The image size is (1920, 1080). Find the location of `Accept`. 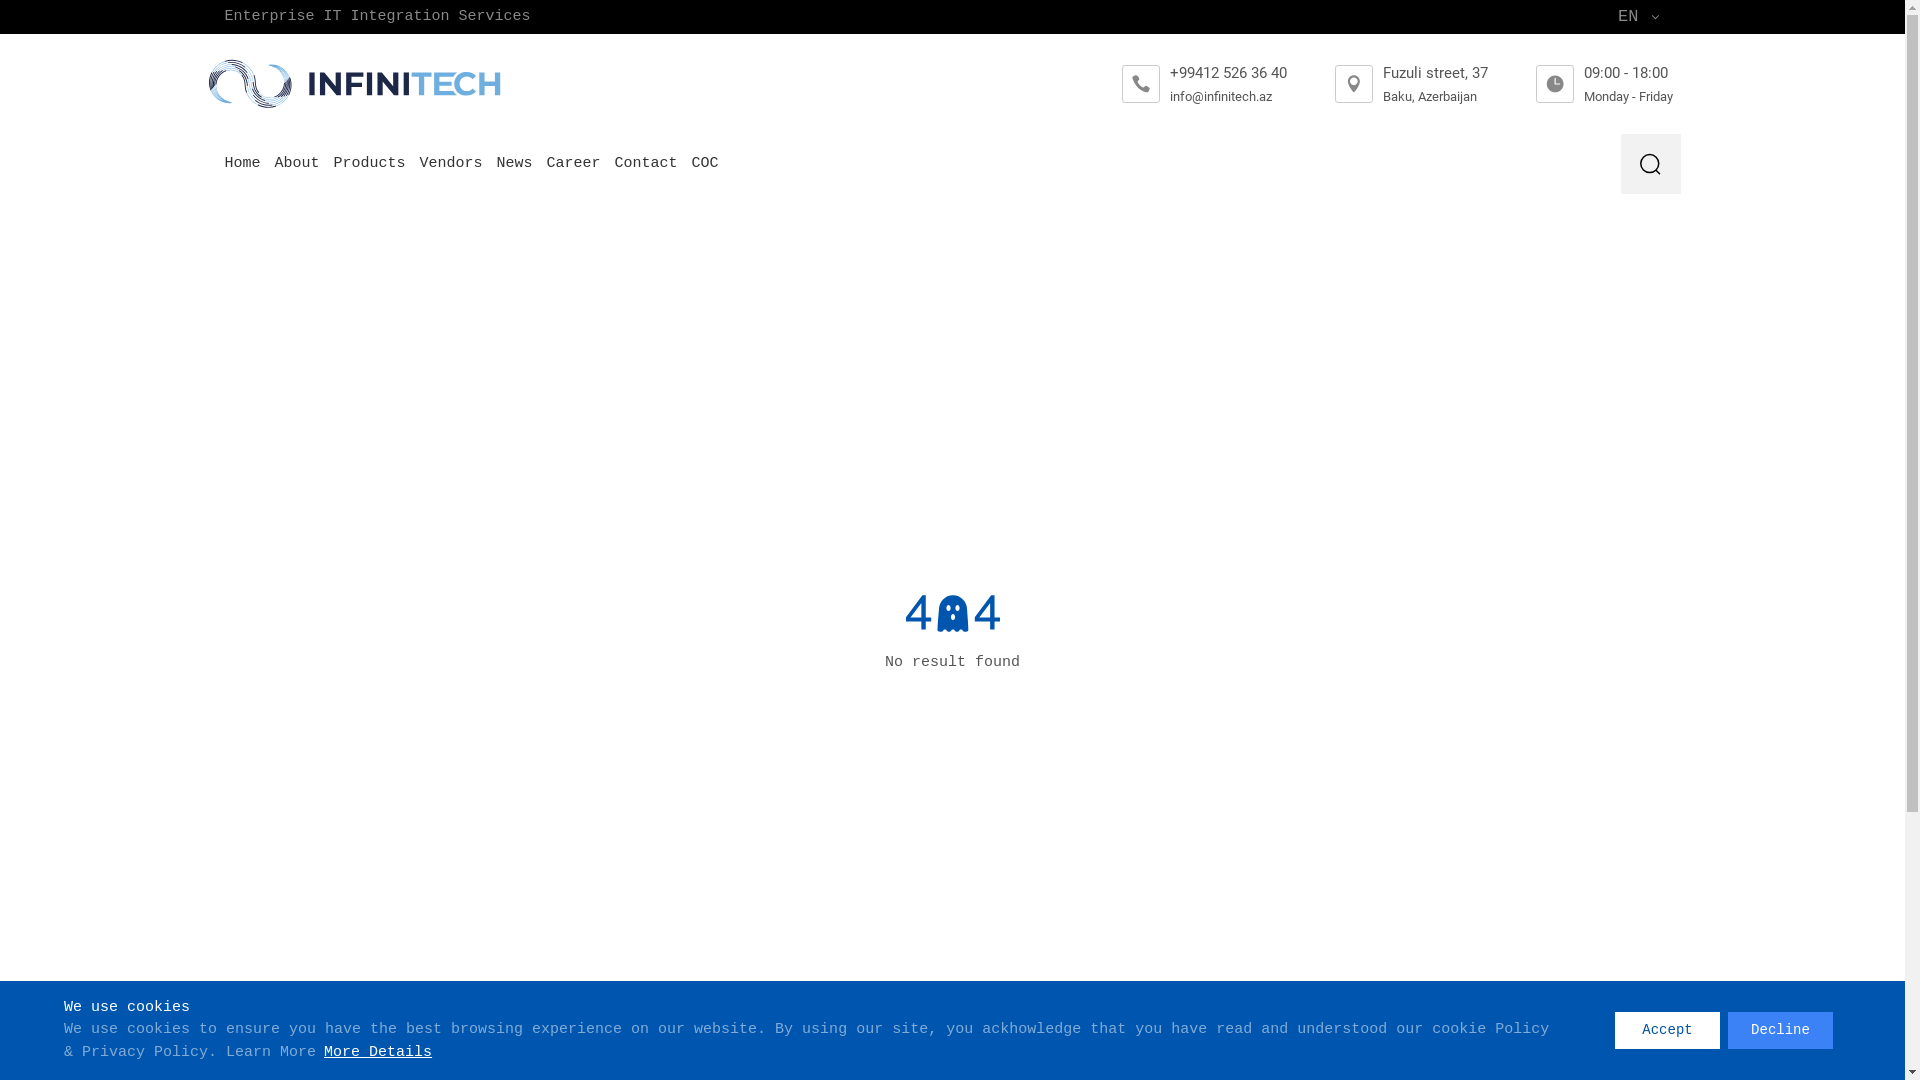

Accept is located at coordinates (1668, 1030).